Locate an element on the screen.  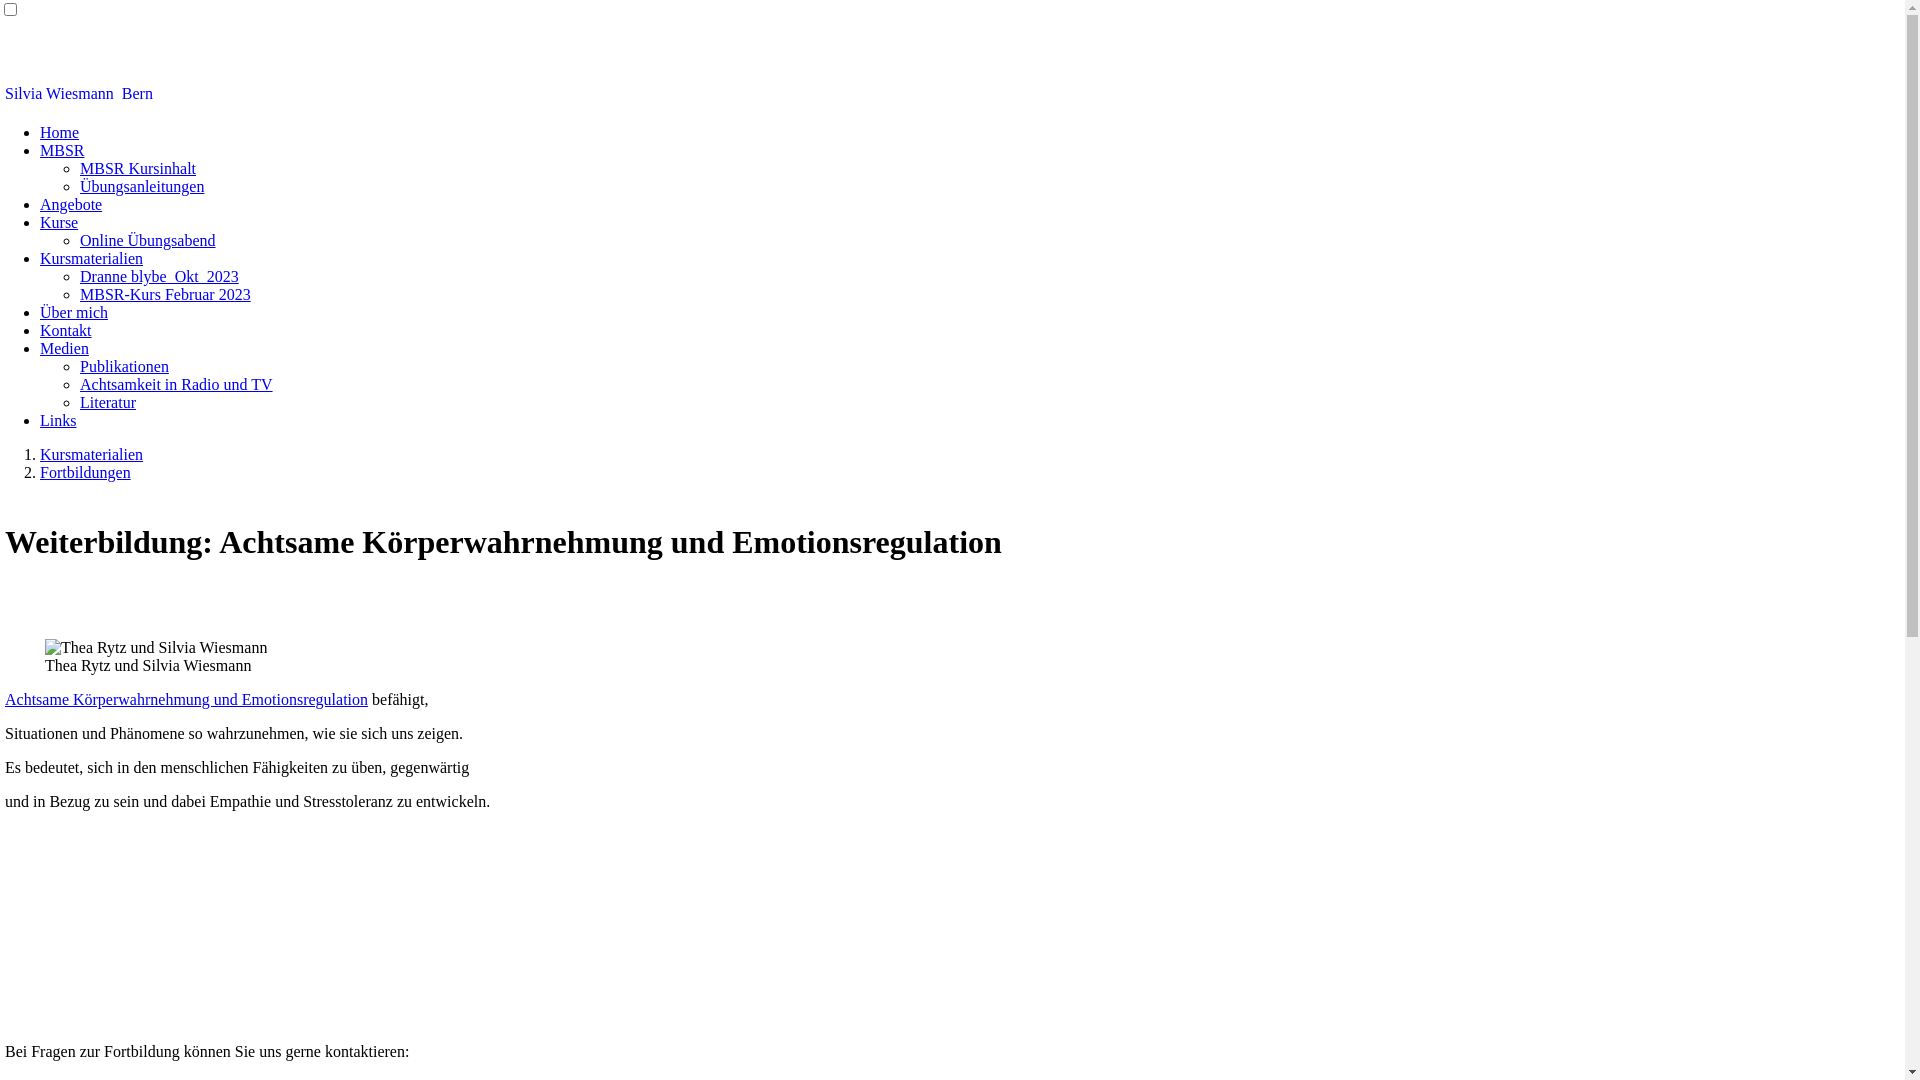
Dranne blybe_Okt_2023 is located at coordinates (160, 276).